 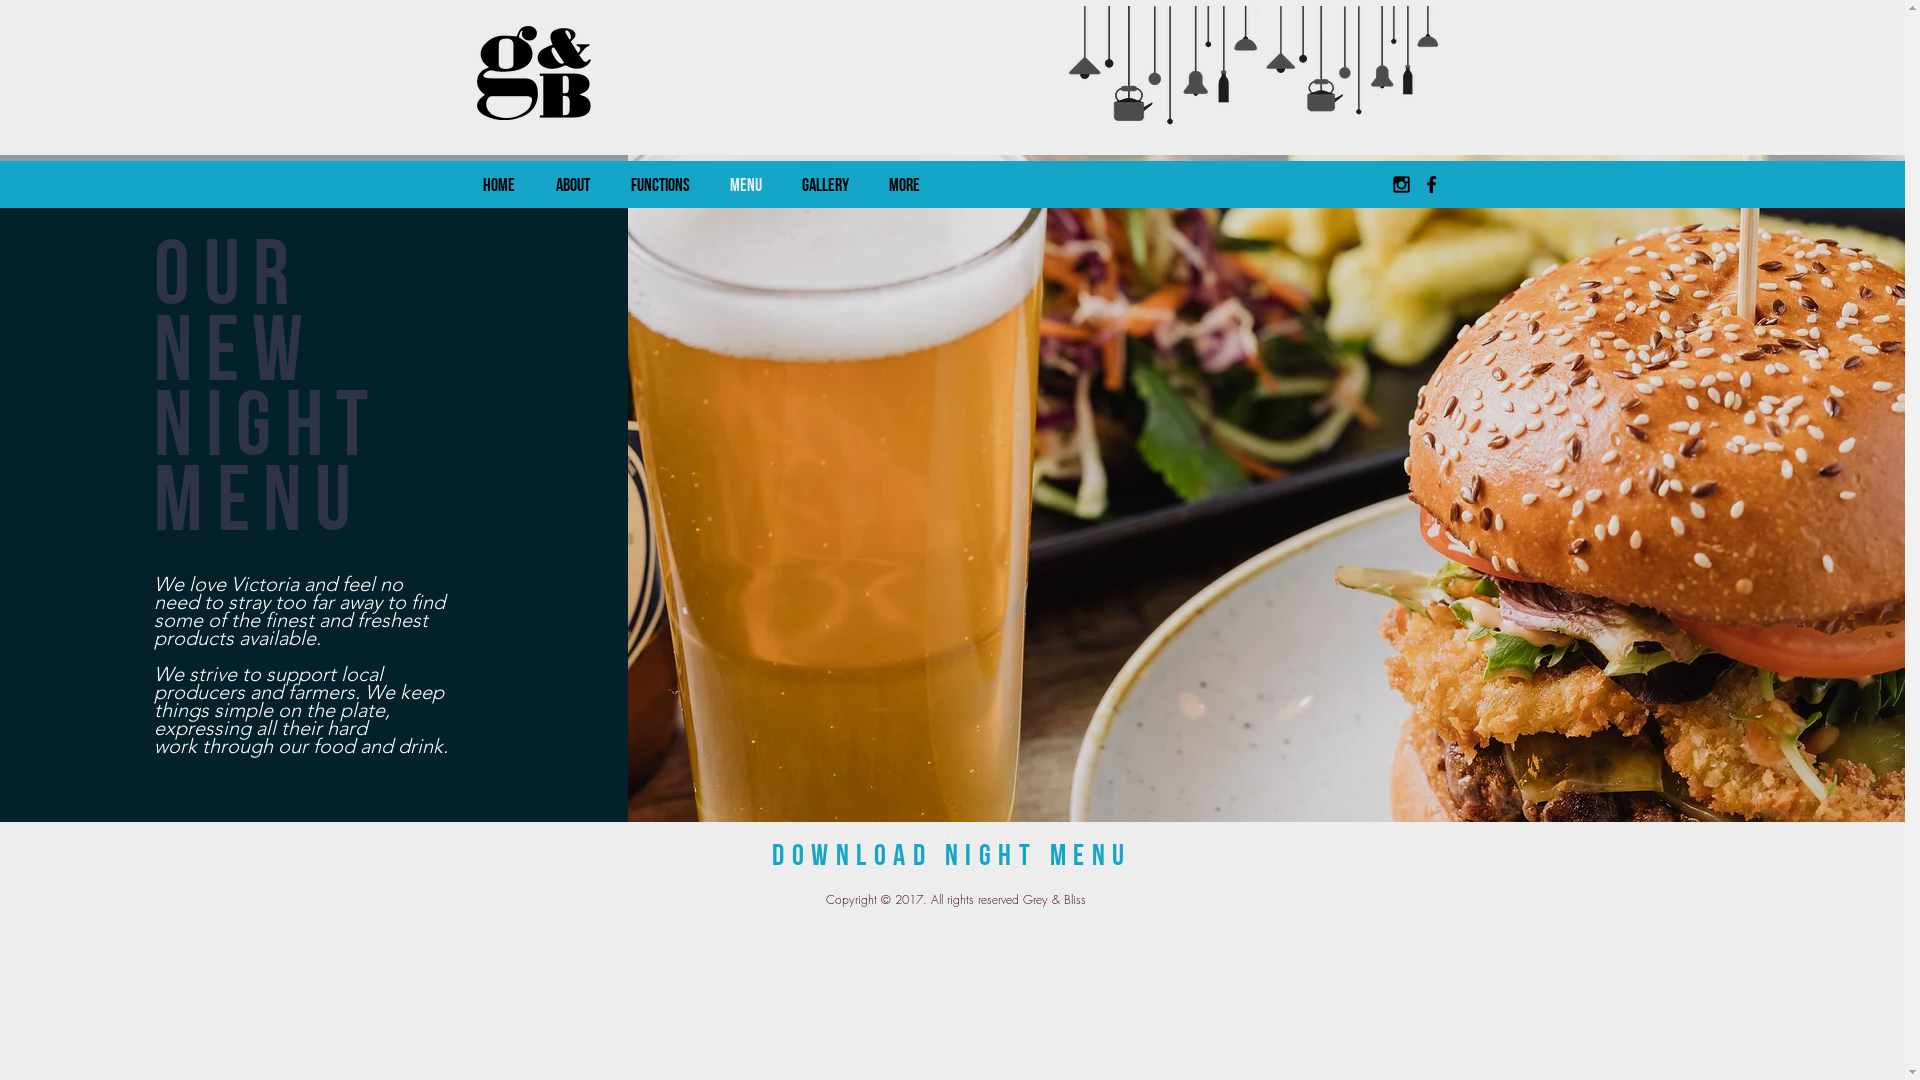 I want to click on HOME, so click(x=498, y=184).